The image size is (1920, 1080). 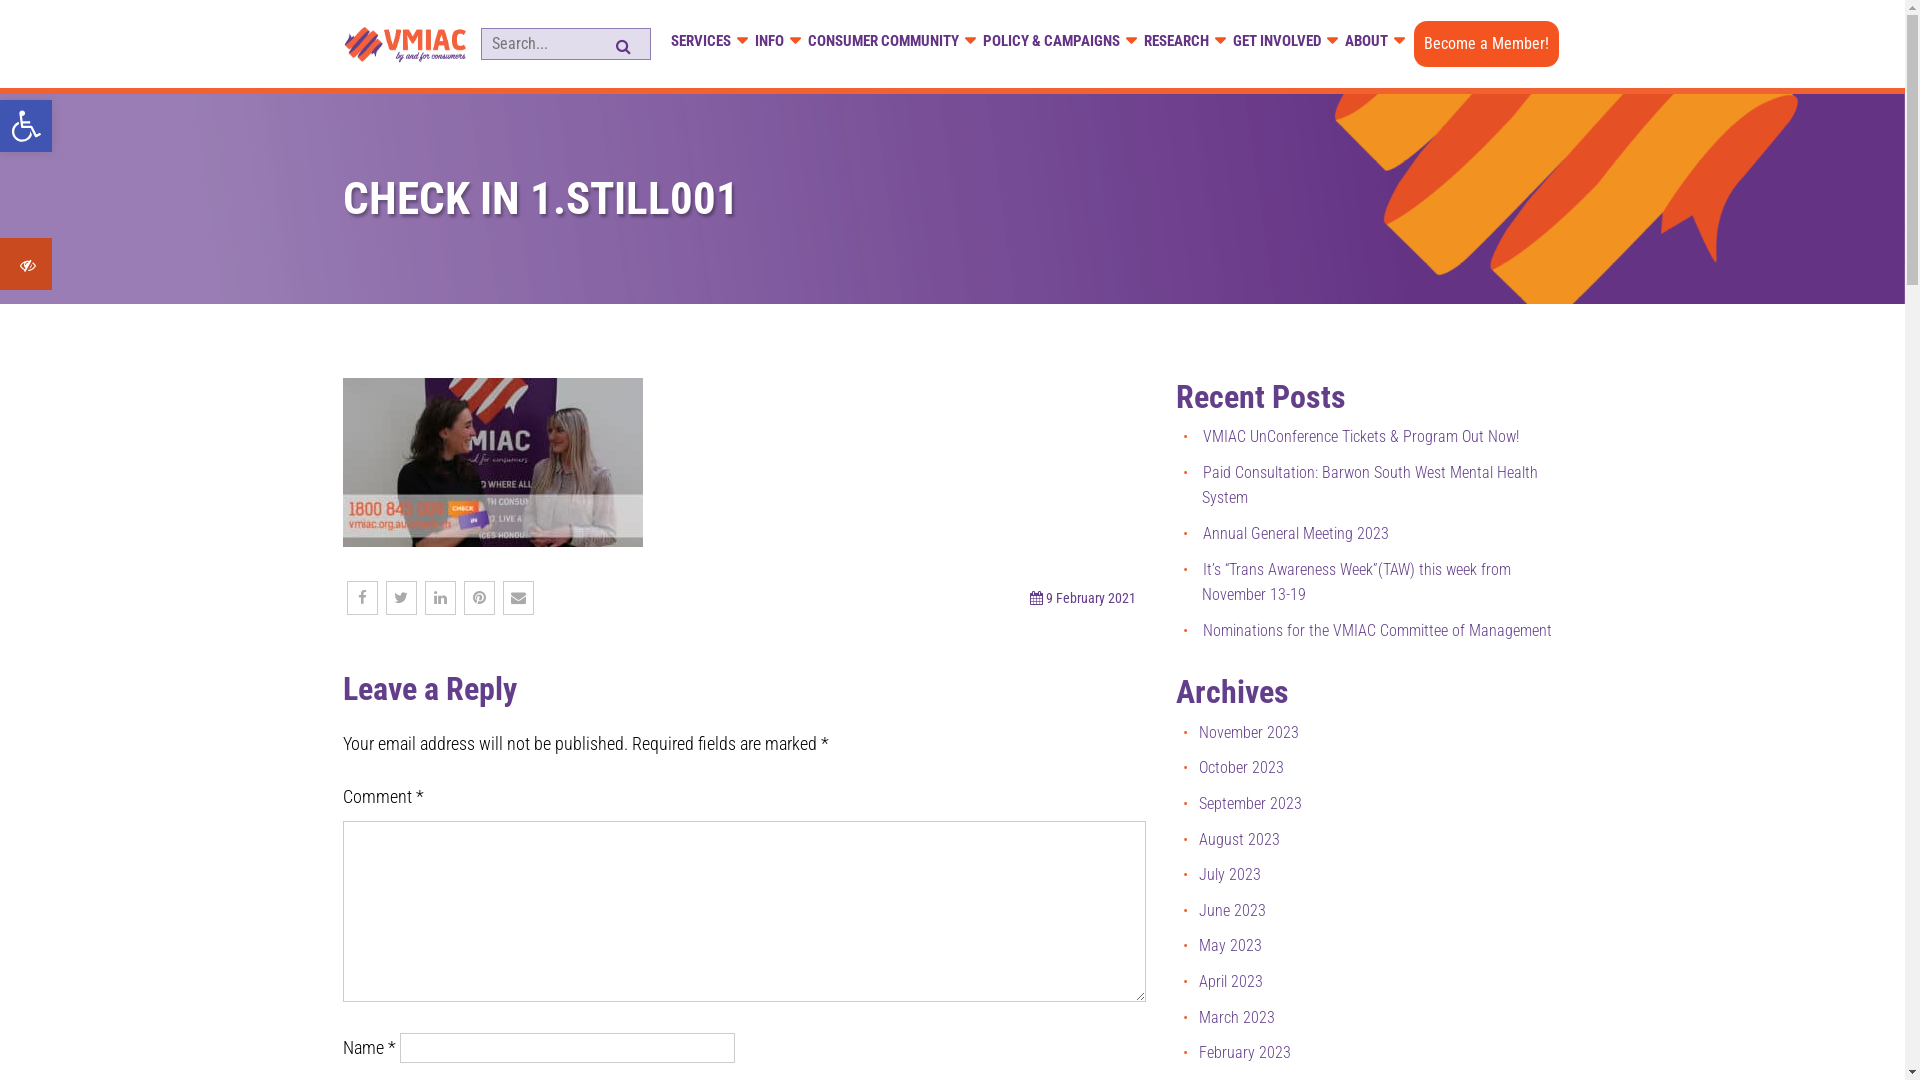 I want to click on September 2023, so click(x=1250, y=804).